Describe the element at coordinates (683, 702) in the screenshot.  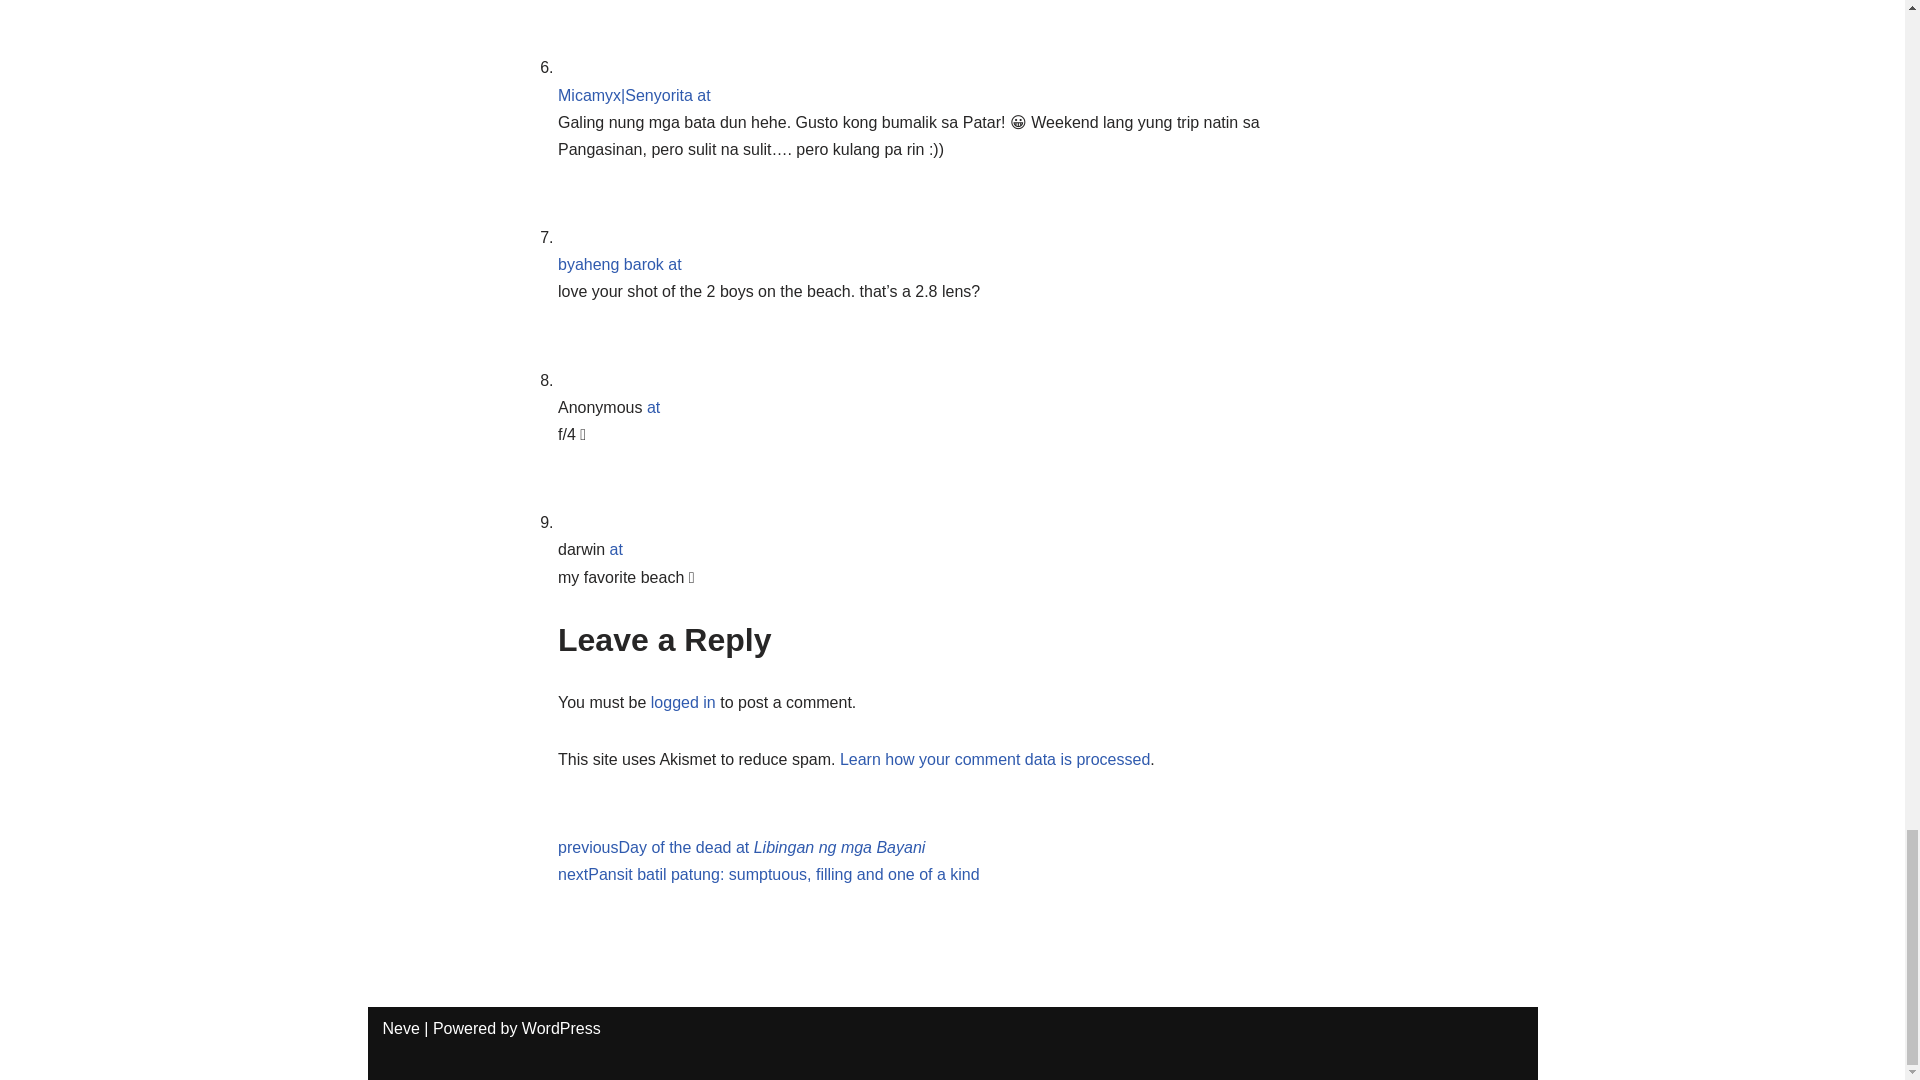
I see `logged in` at that location.